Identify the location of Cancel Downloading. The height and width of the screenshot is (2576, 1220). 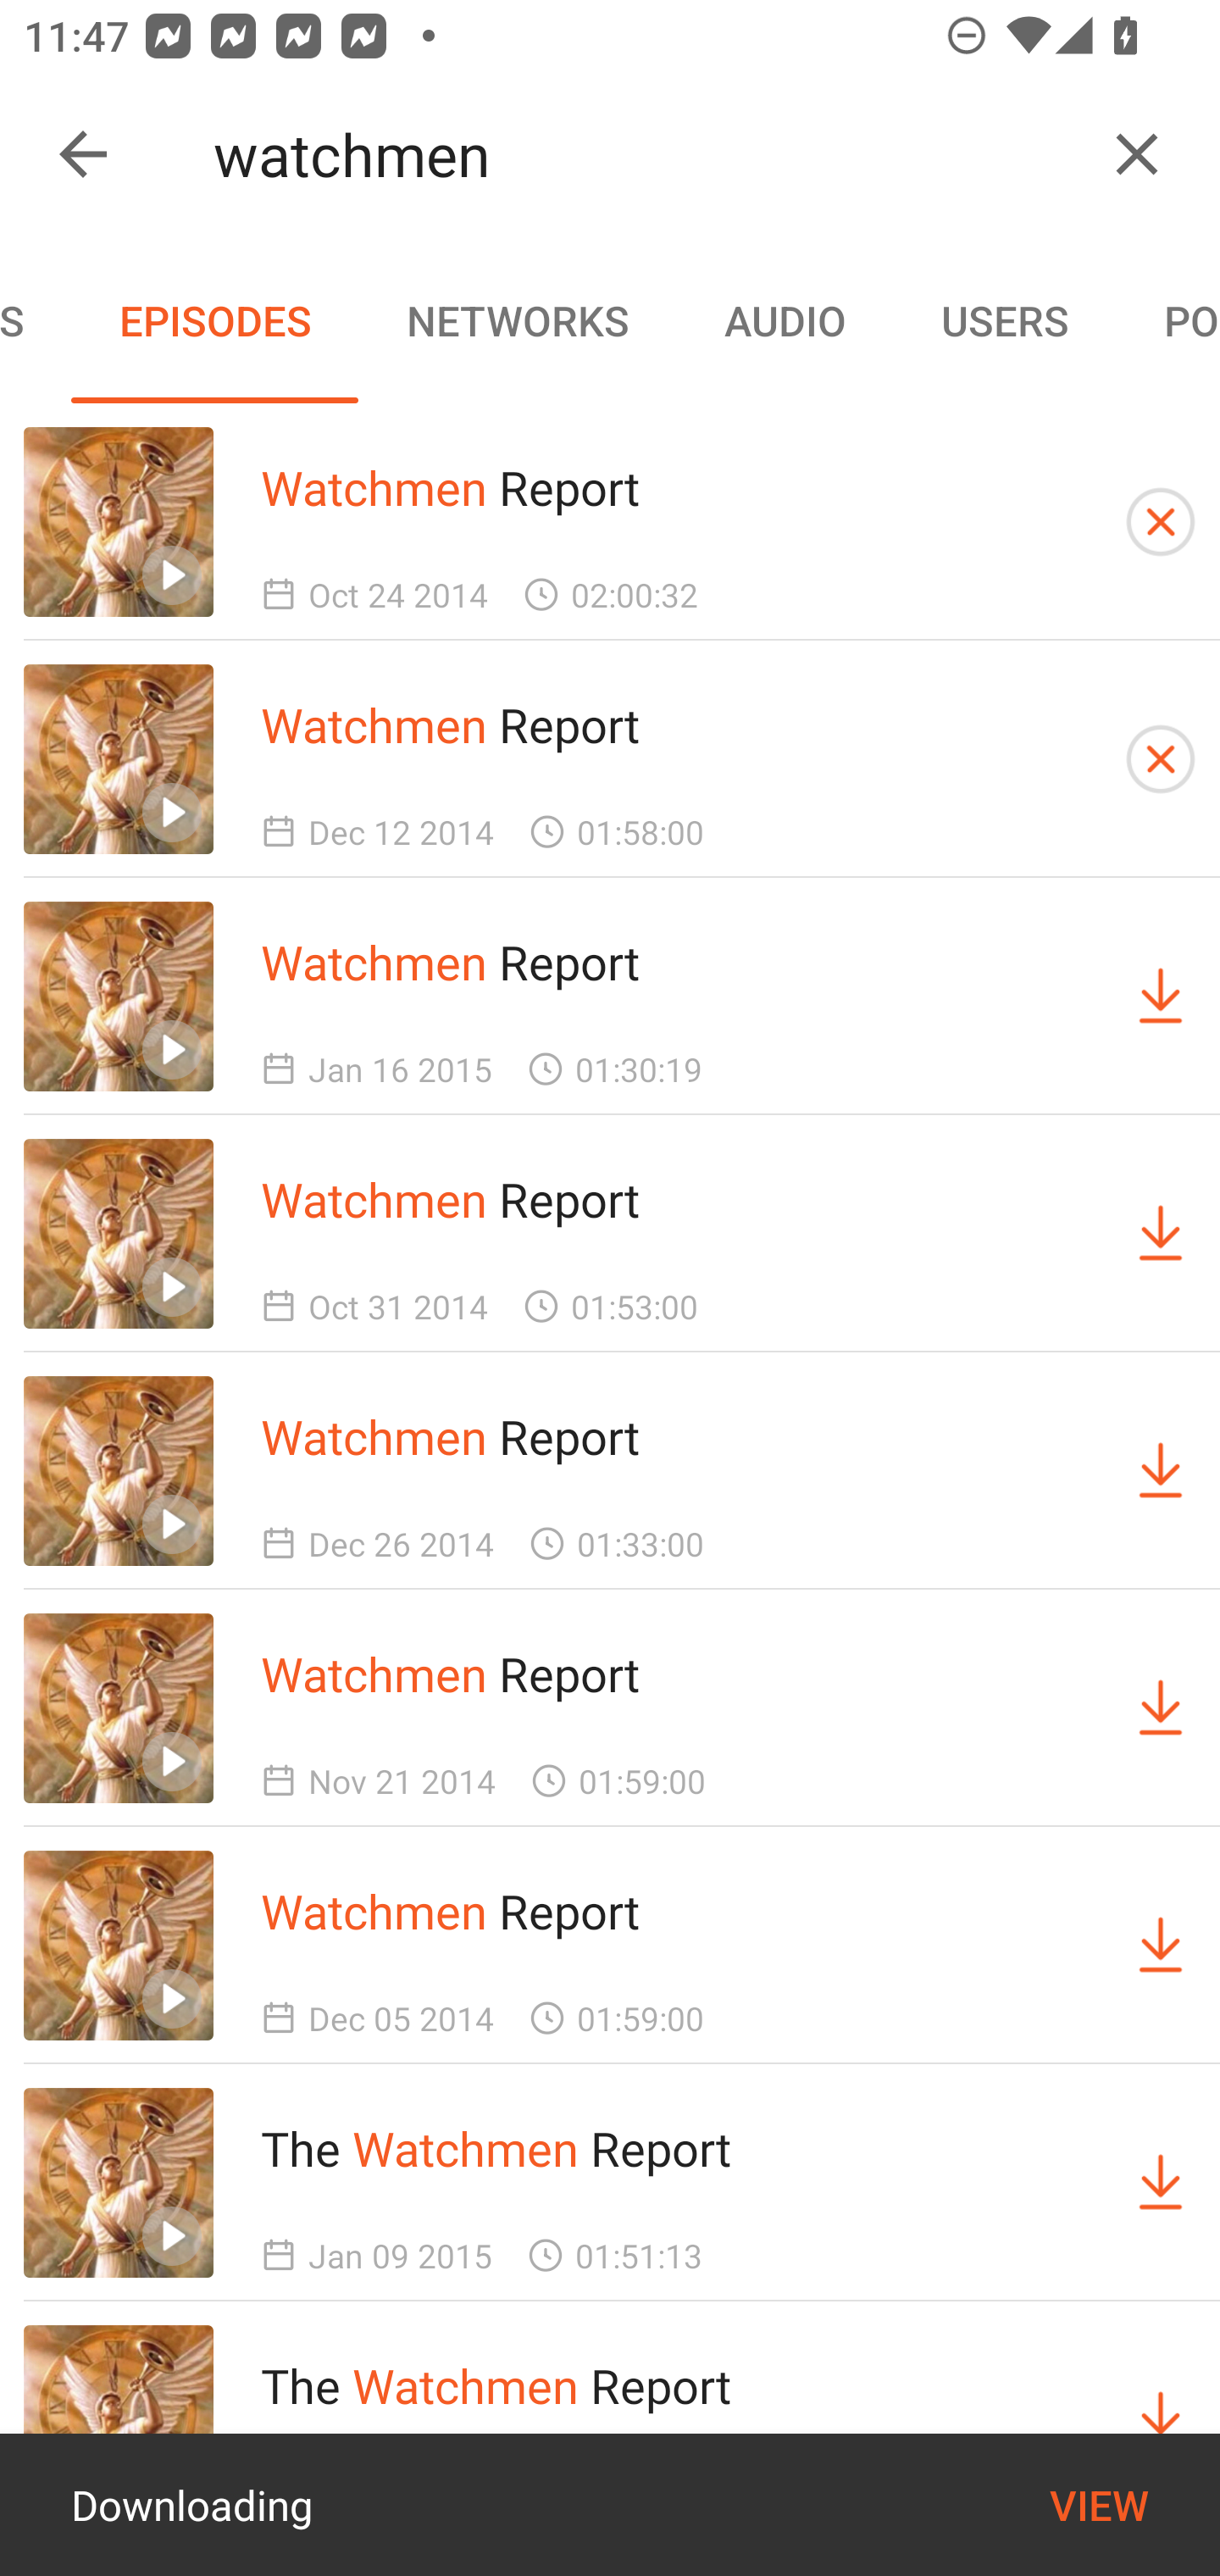
(1161, 521).